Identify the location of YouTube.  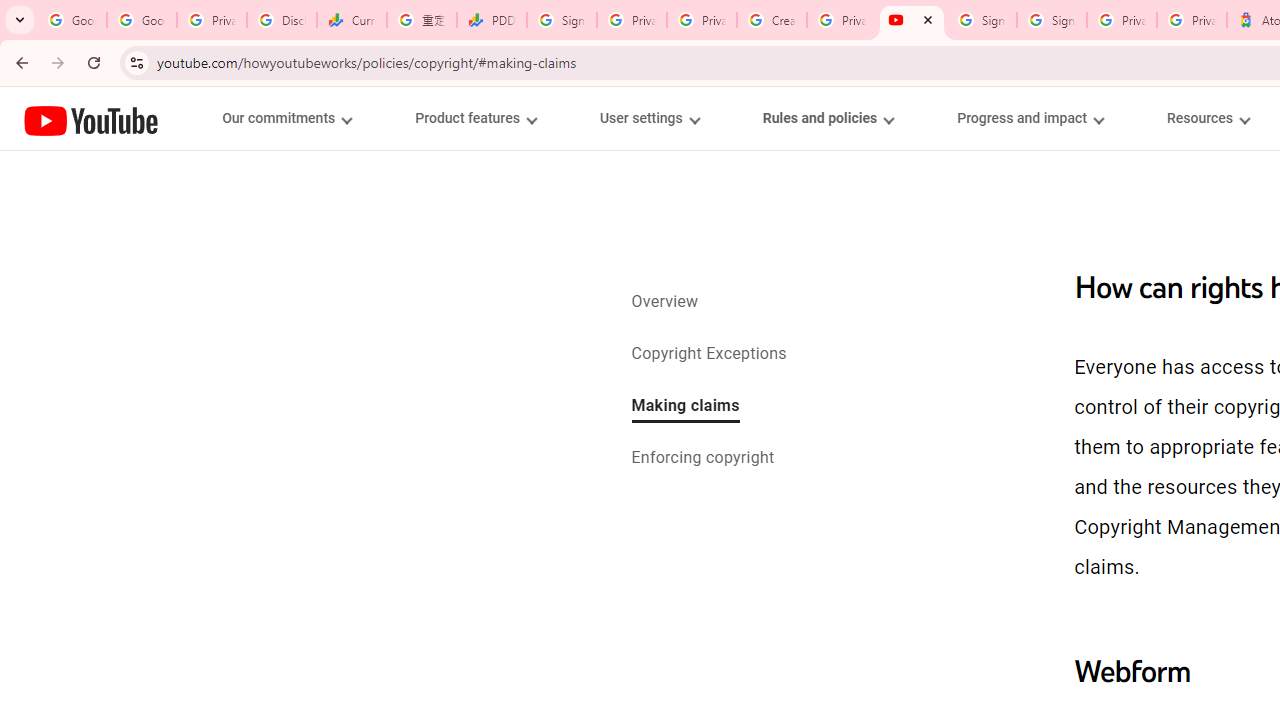
(91, 120).